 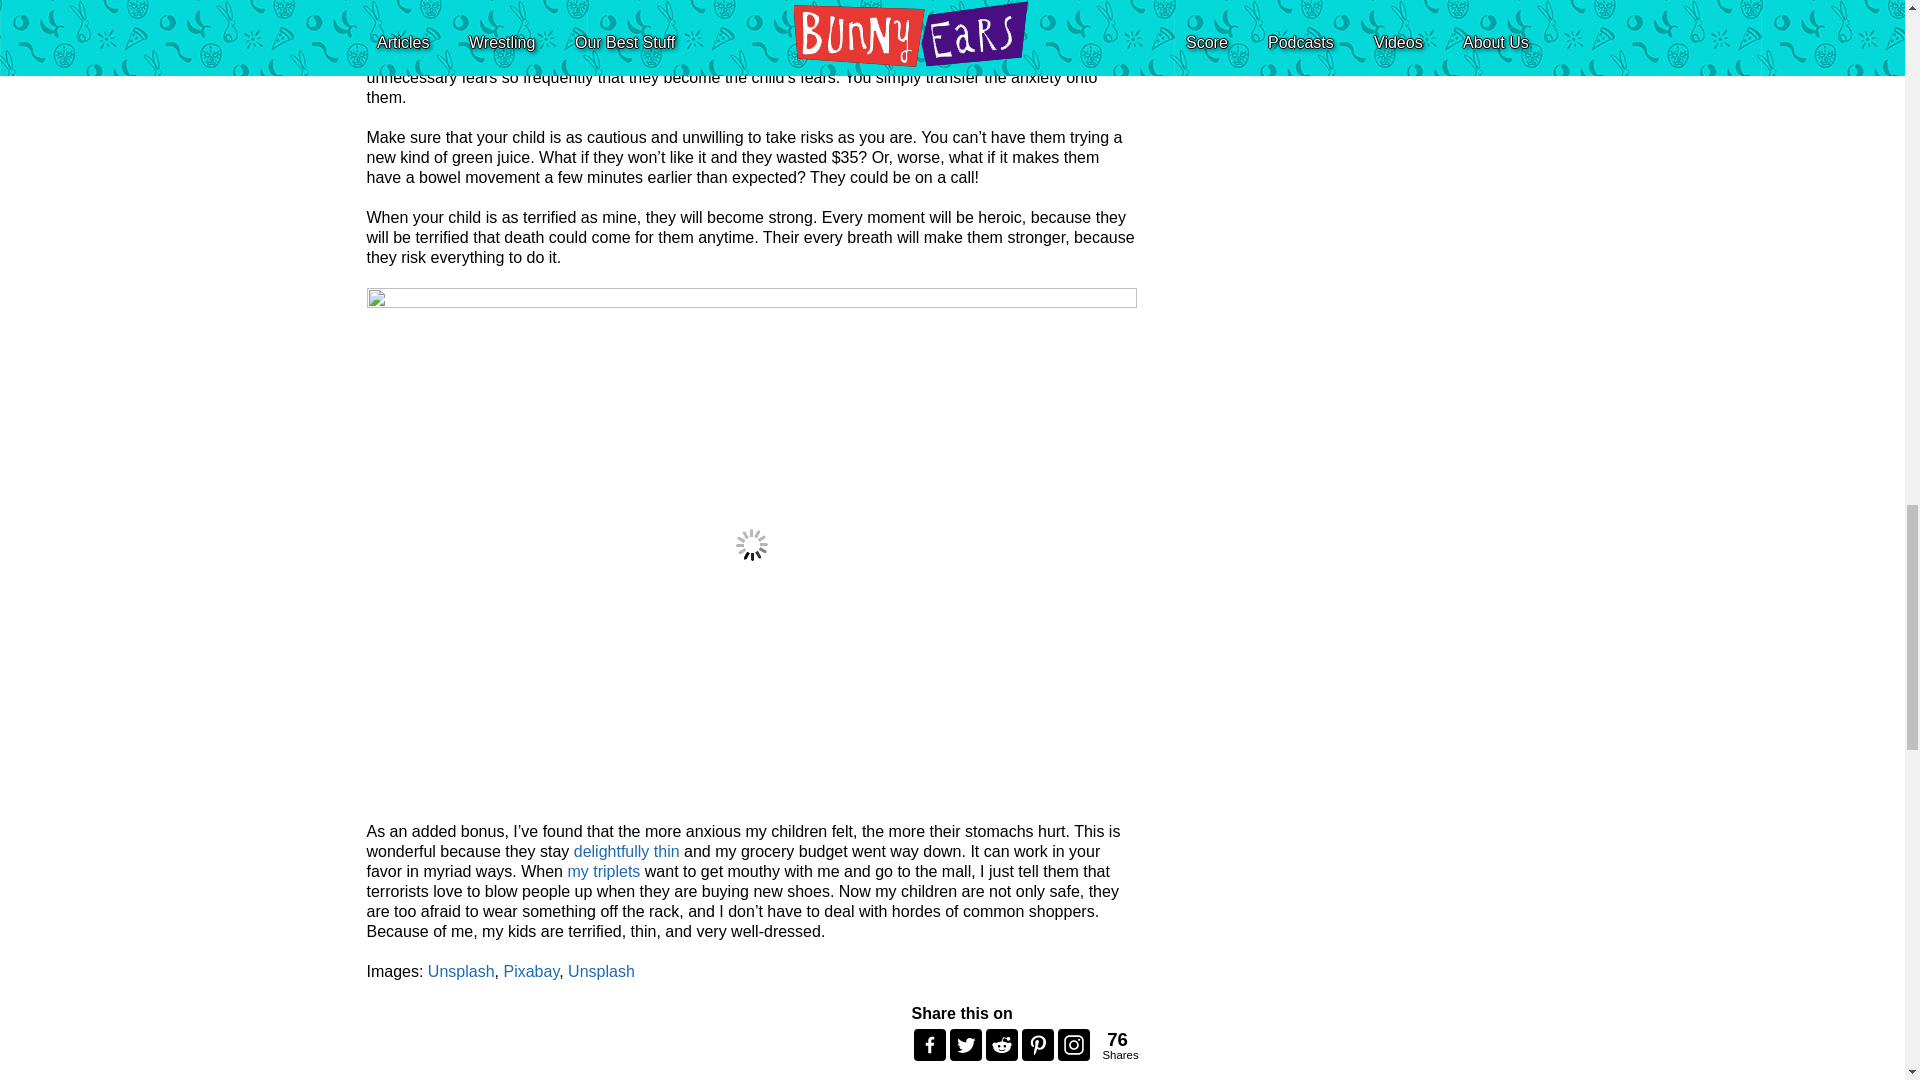 I want to click on Unsplash, so click(x=602, y=971).